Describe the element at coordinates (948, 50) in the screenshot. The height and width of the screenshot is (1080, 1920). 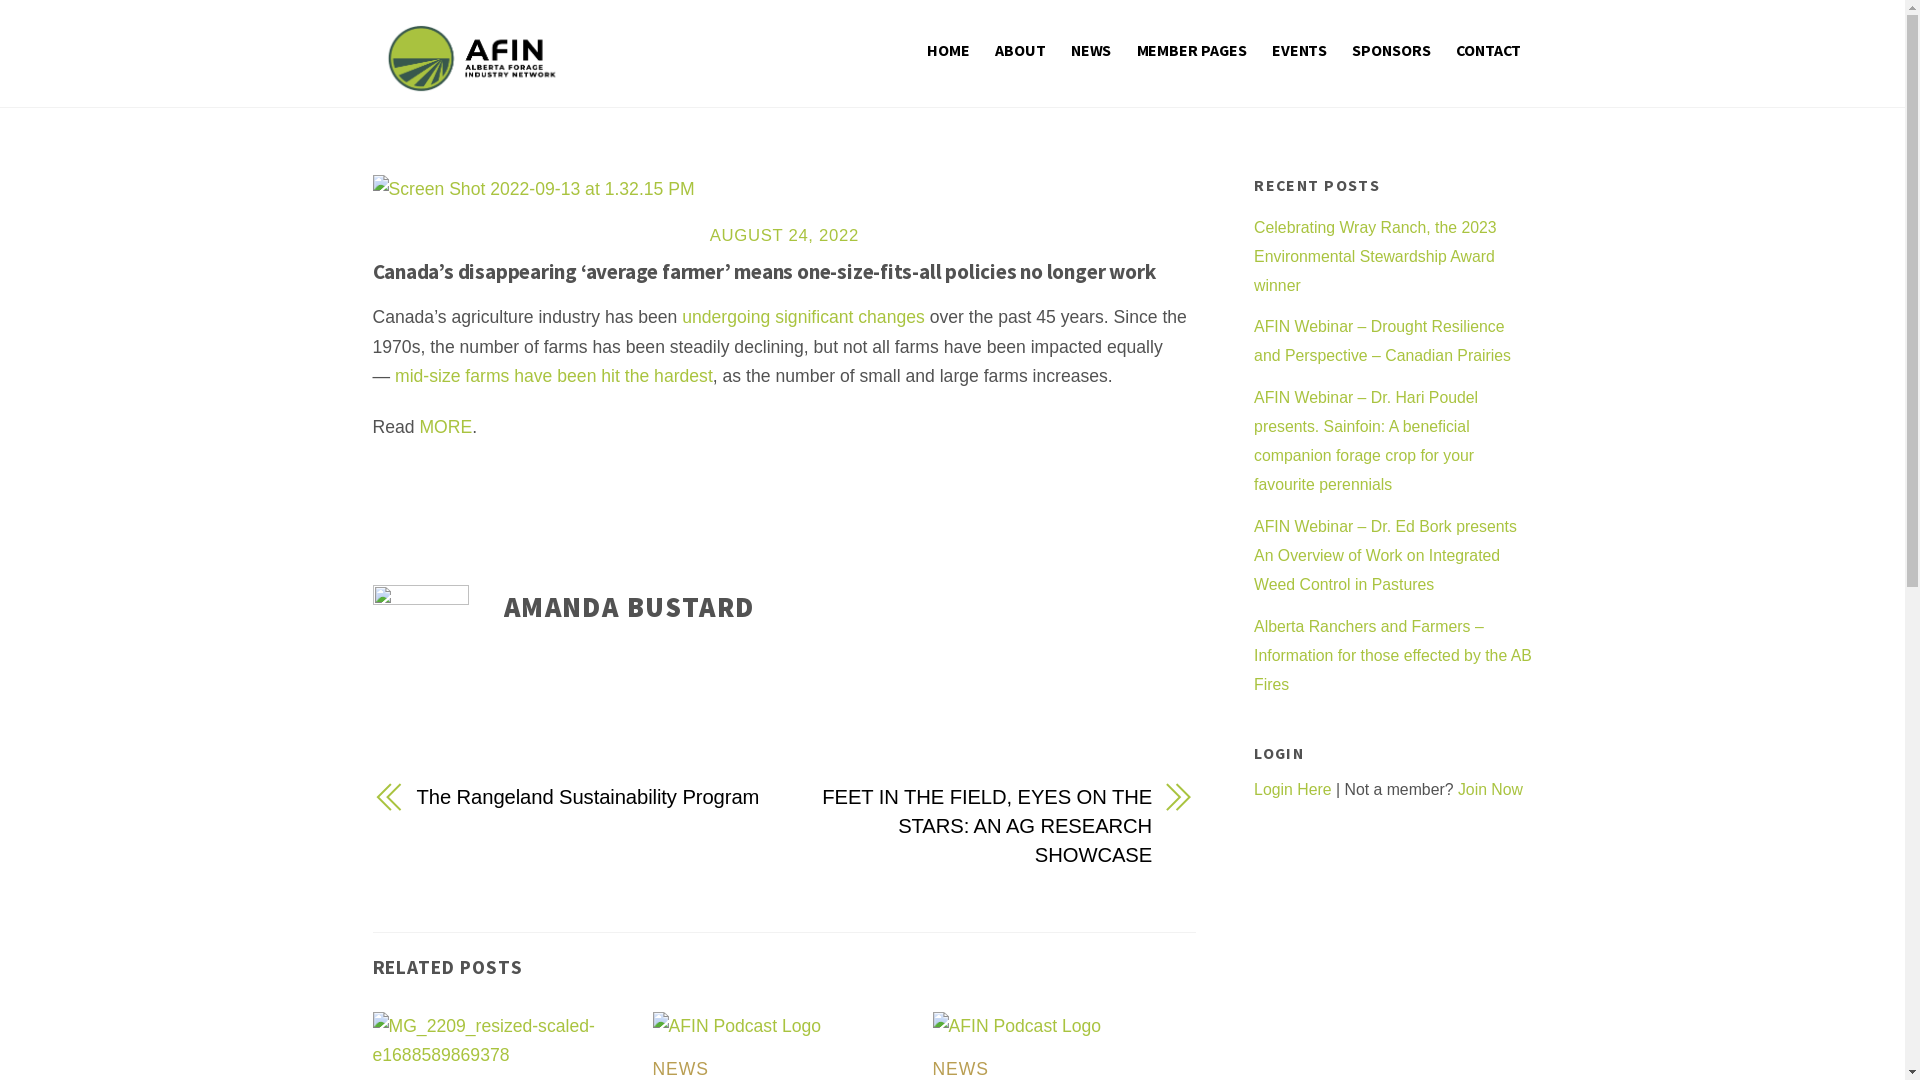
I see `HOME` at that location.